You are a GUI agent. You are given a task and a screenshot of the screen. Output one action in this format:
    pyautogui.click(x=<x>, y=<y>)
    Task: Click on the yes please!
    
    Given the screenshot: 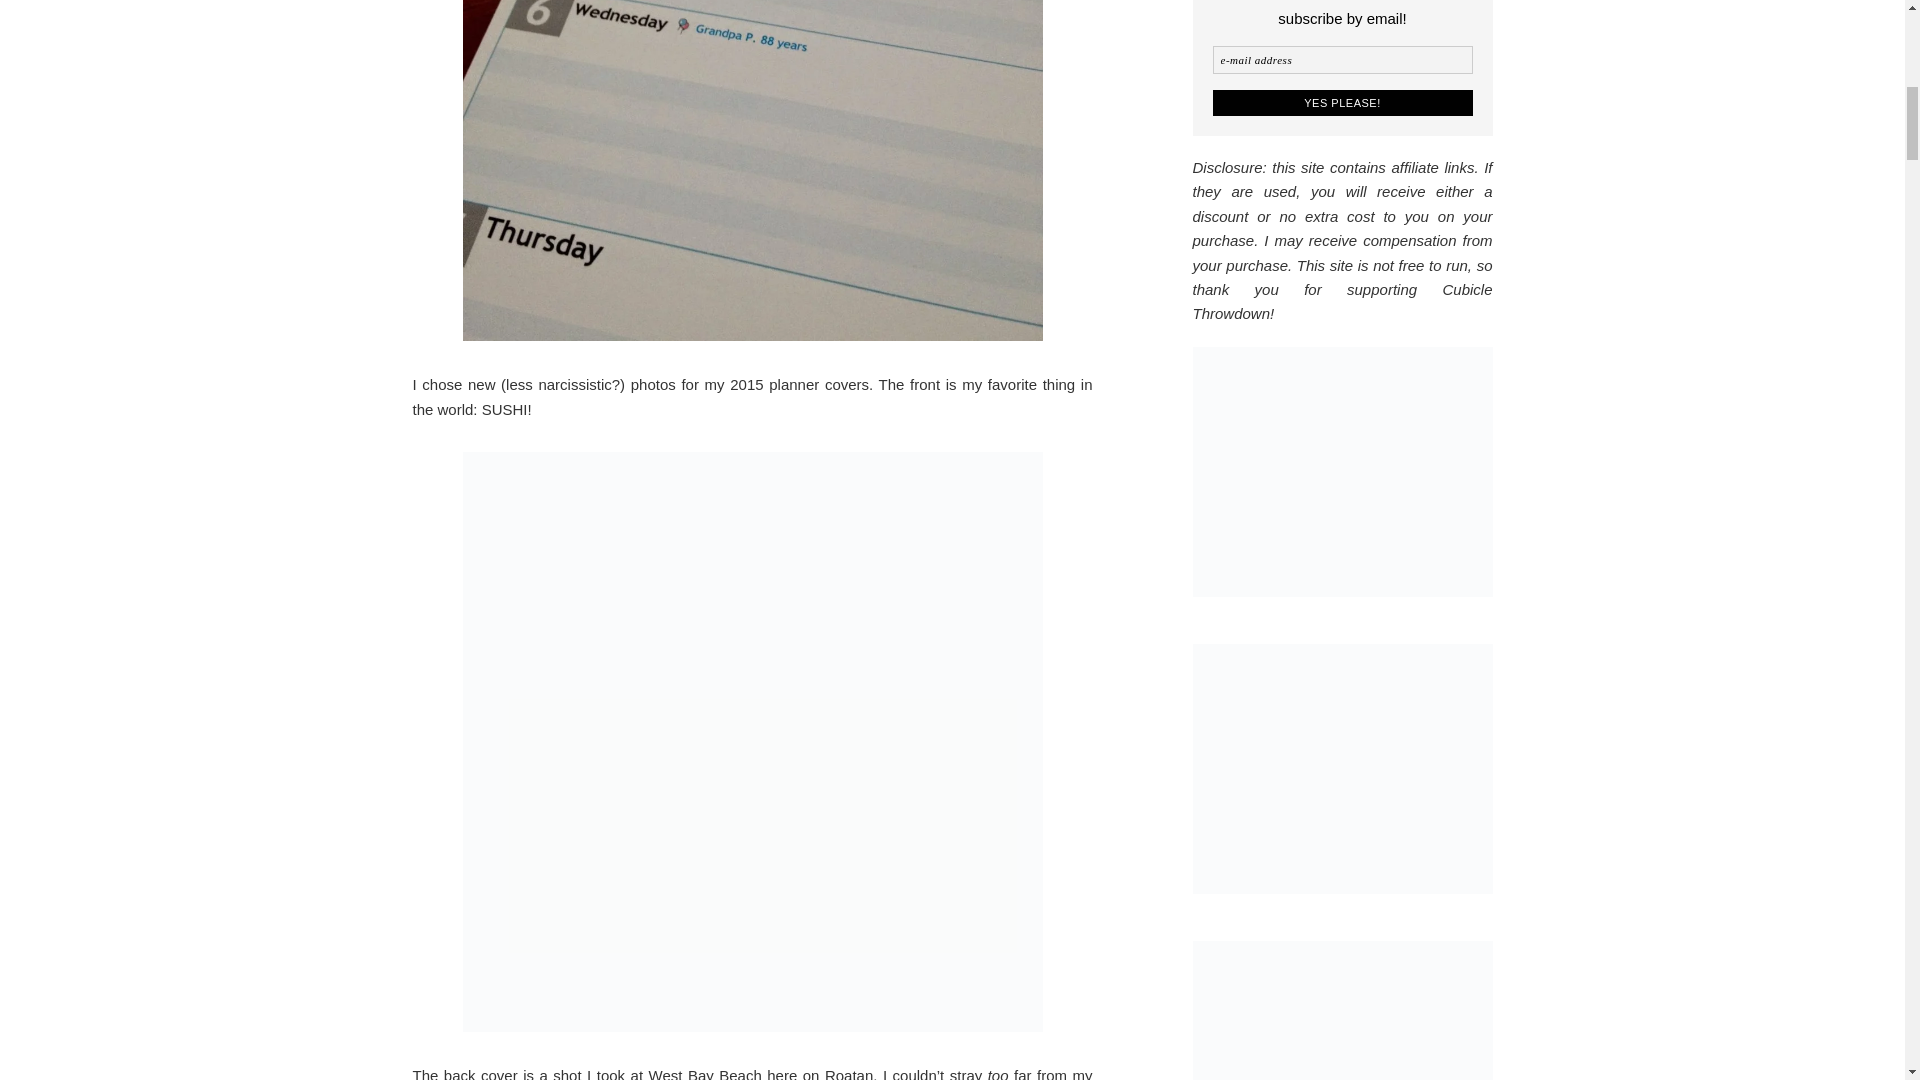 What is the action you would take?
    pyautogui.click(x=1342, y=102)
    